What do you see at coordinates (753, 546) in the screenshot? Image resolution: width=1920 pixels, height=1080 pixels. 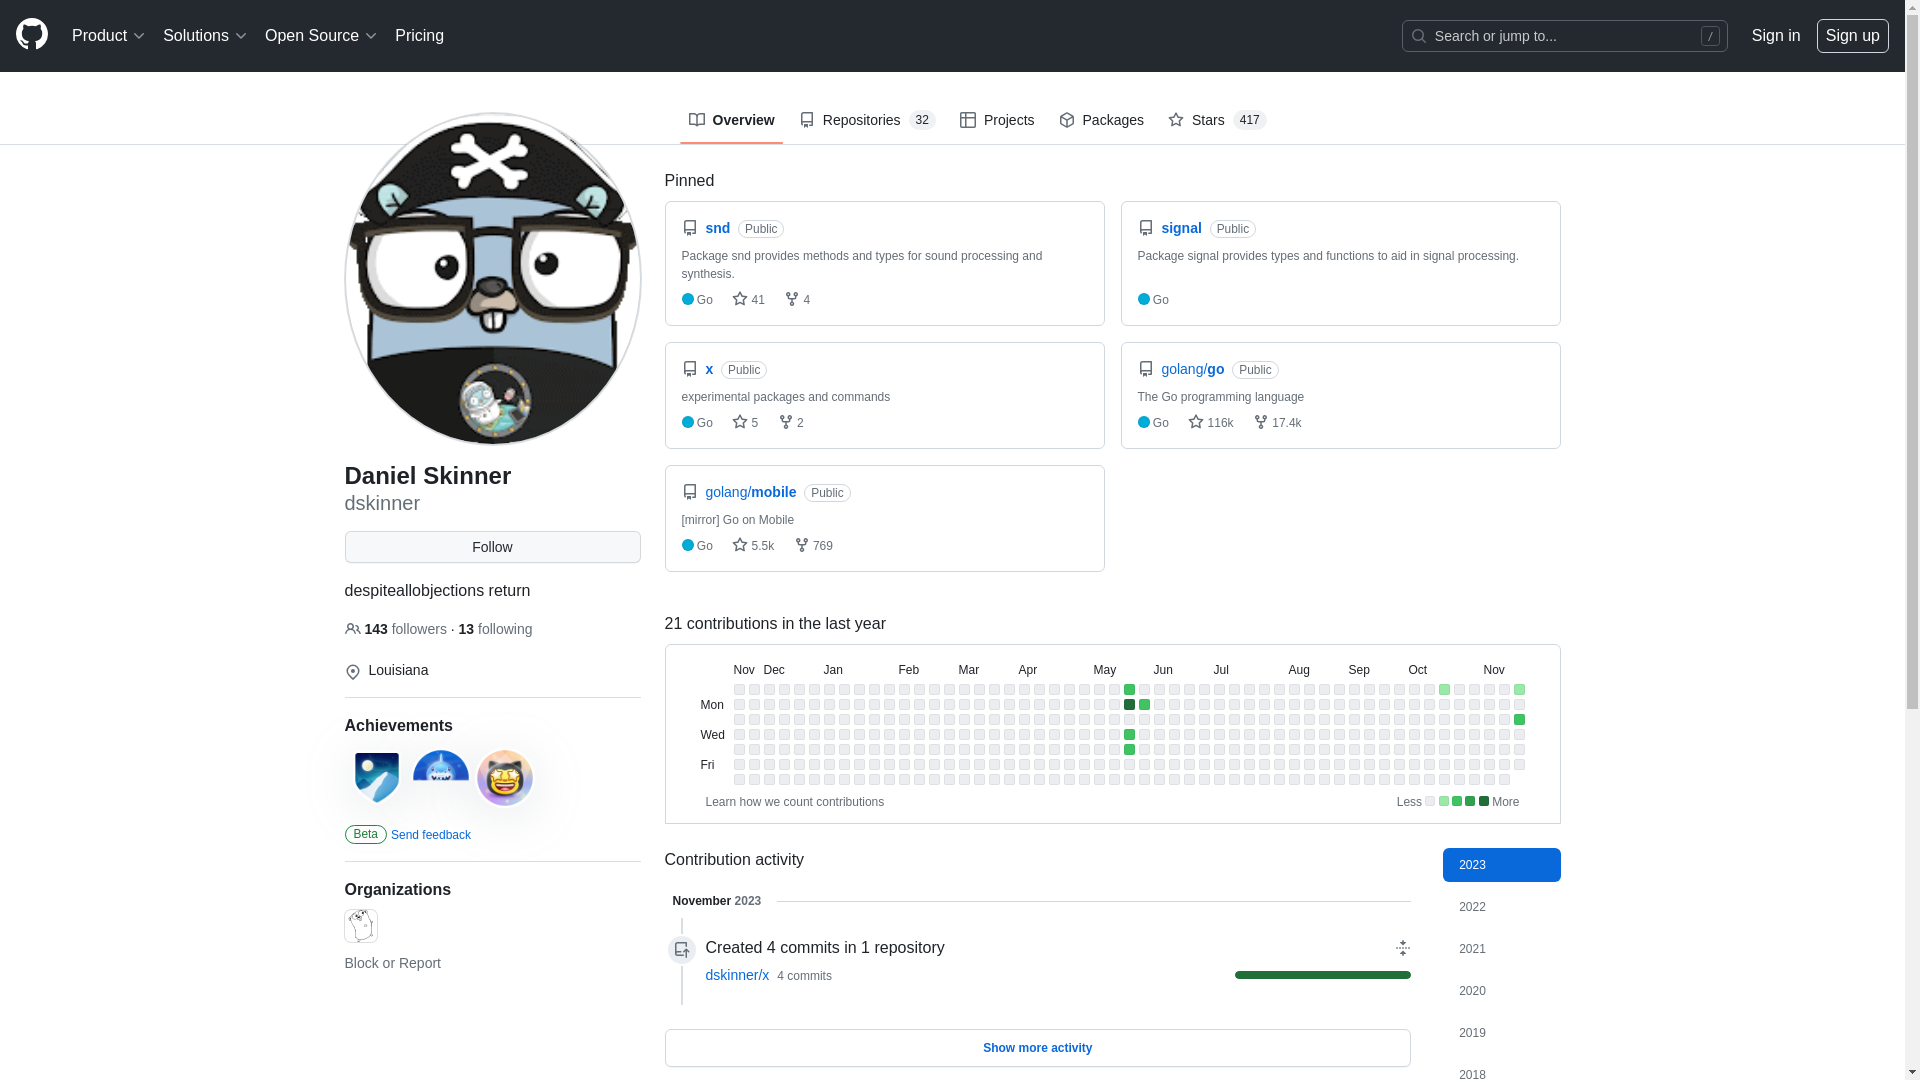 I see `5.5k` at bounding box center [753, 546].